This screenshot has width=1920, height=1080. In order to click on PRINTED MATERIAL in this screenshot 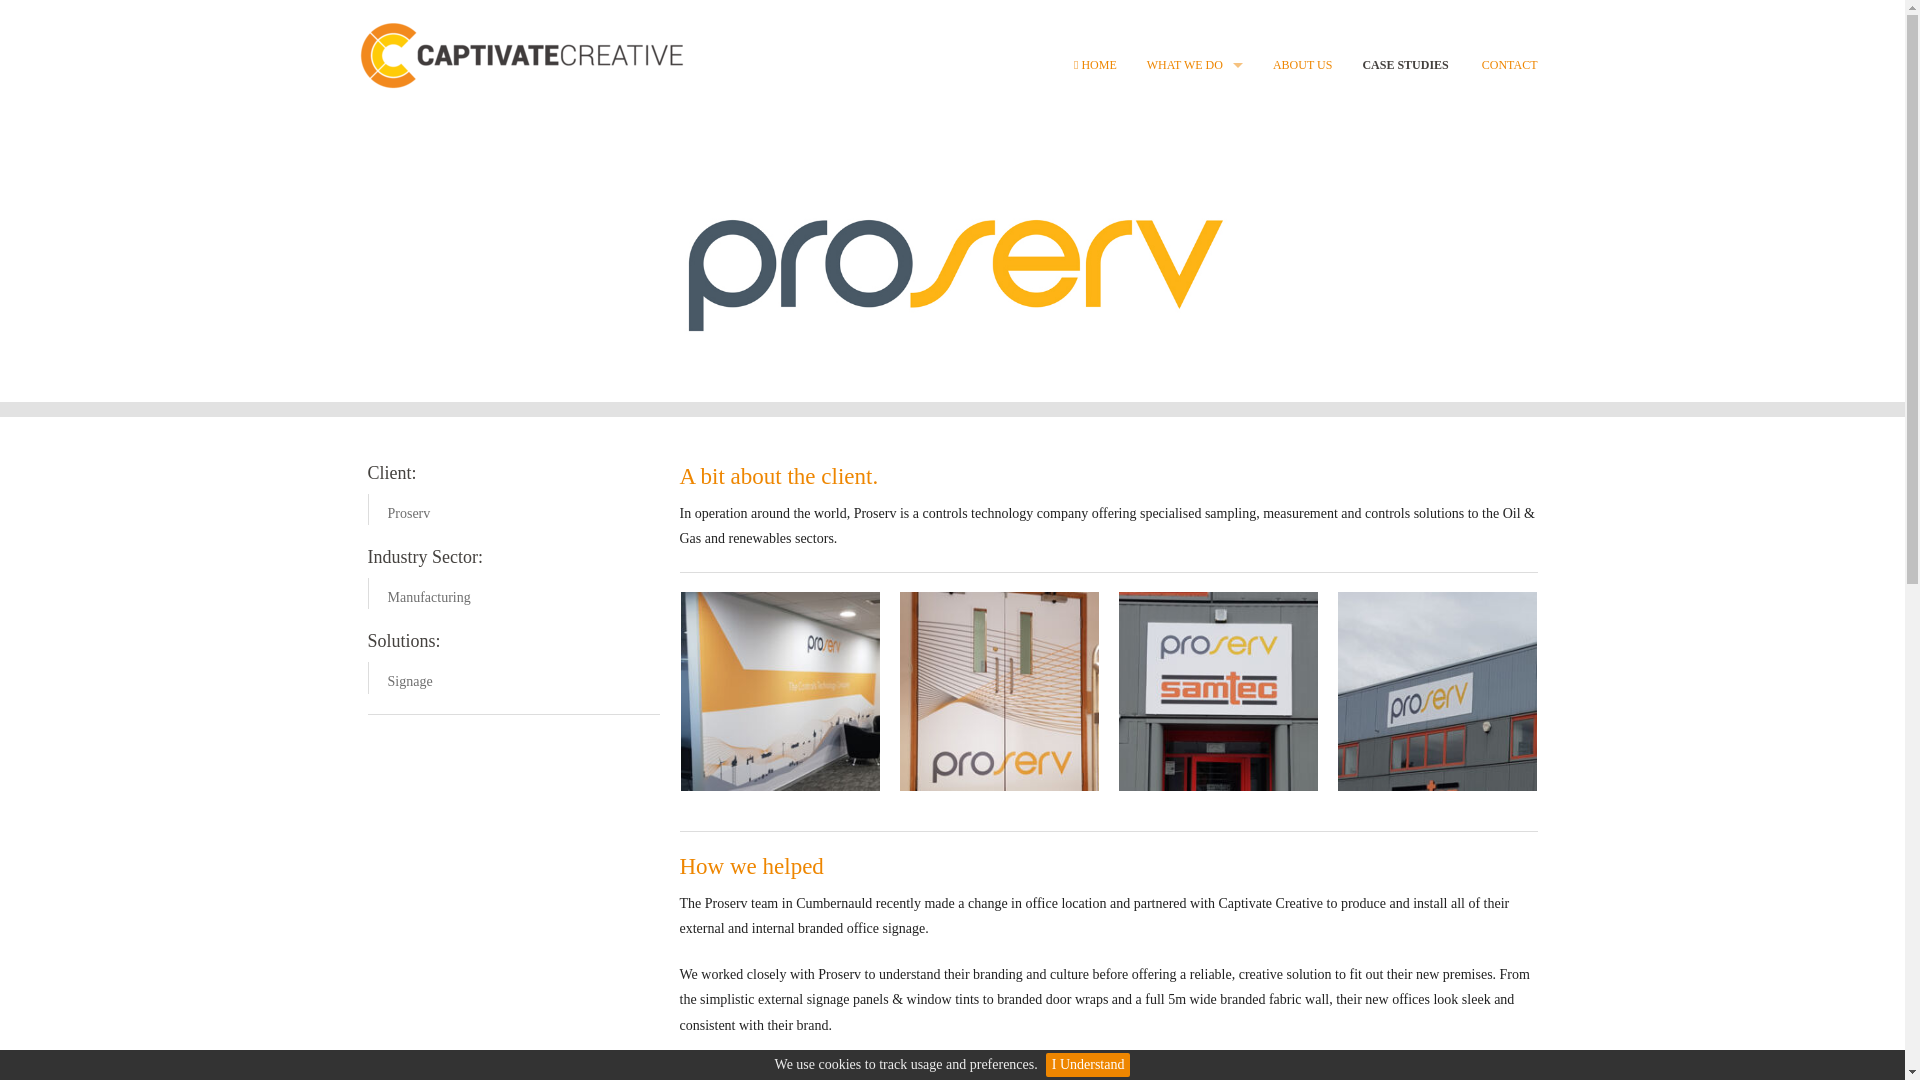, I will do `click(1194, 136)`.